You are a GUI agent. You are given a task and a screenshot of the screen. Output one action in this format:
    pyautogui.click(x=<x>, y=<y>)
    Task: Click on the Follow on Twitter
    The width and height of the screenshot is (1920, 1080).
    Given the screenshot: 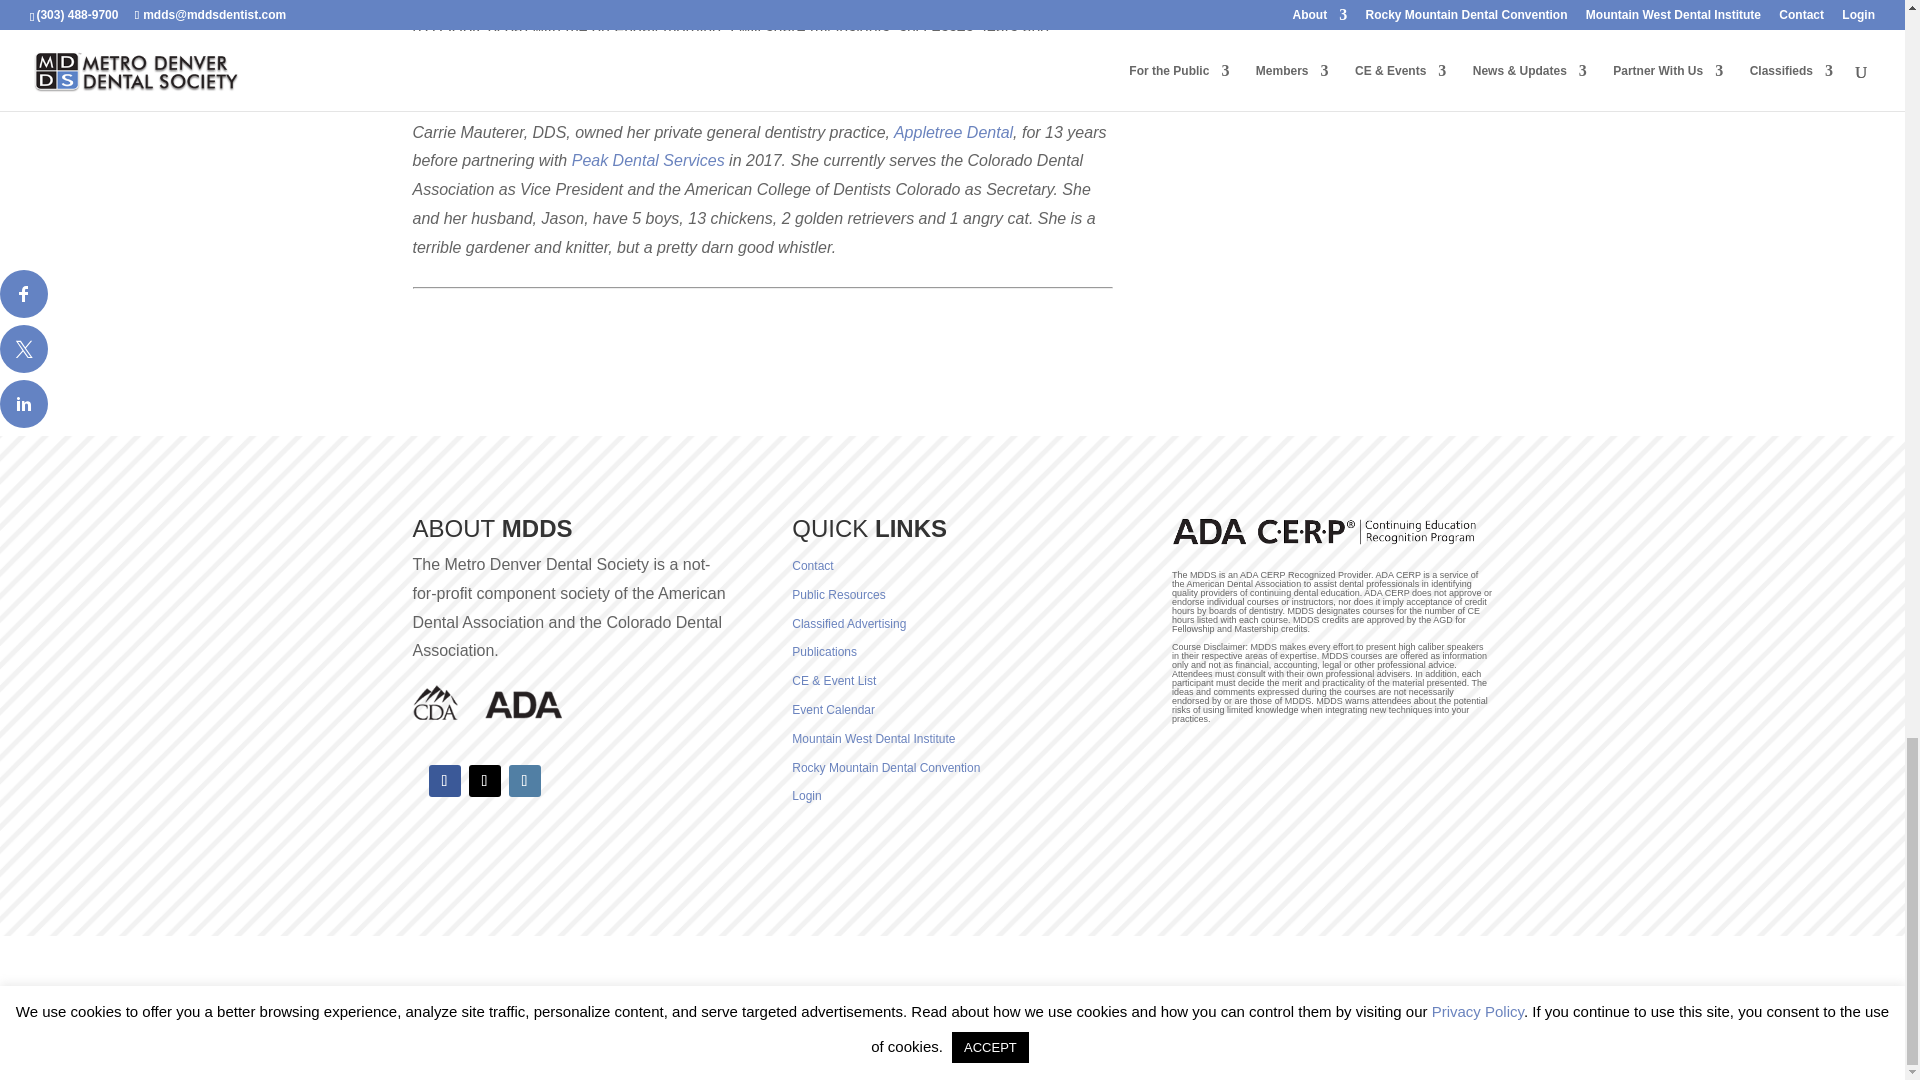 What is the action you would take?
    pyautogui.click(x=484, y=780)
    